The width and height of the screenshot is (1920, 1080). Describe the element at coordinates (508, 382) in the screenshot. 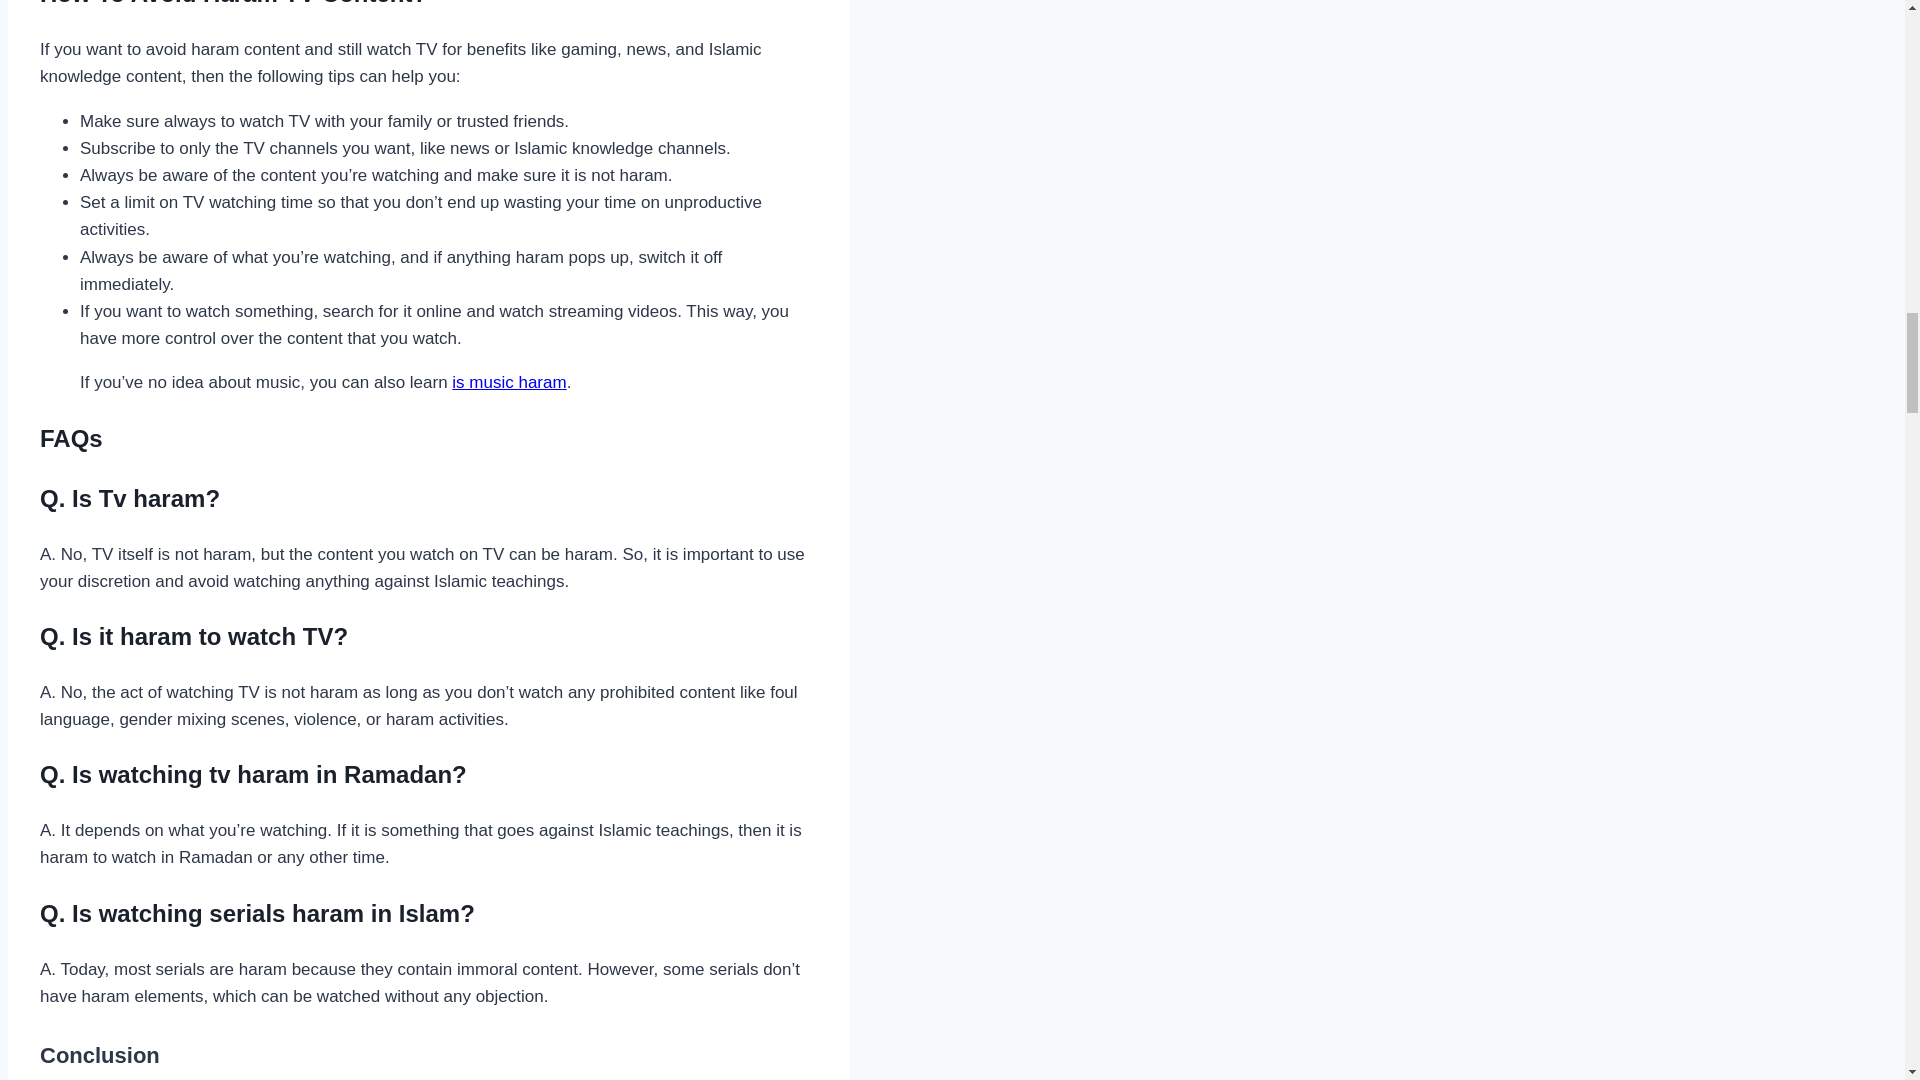

I see `is music haram` at that location.